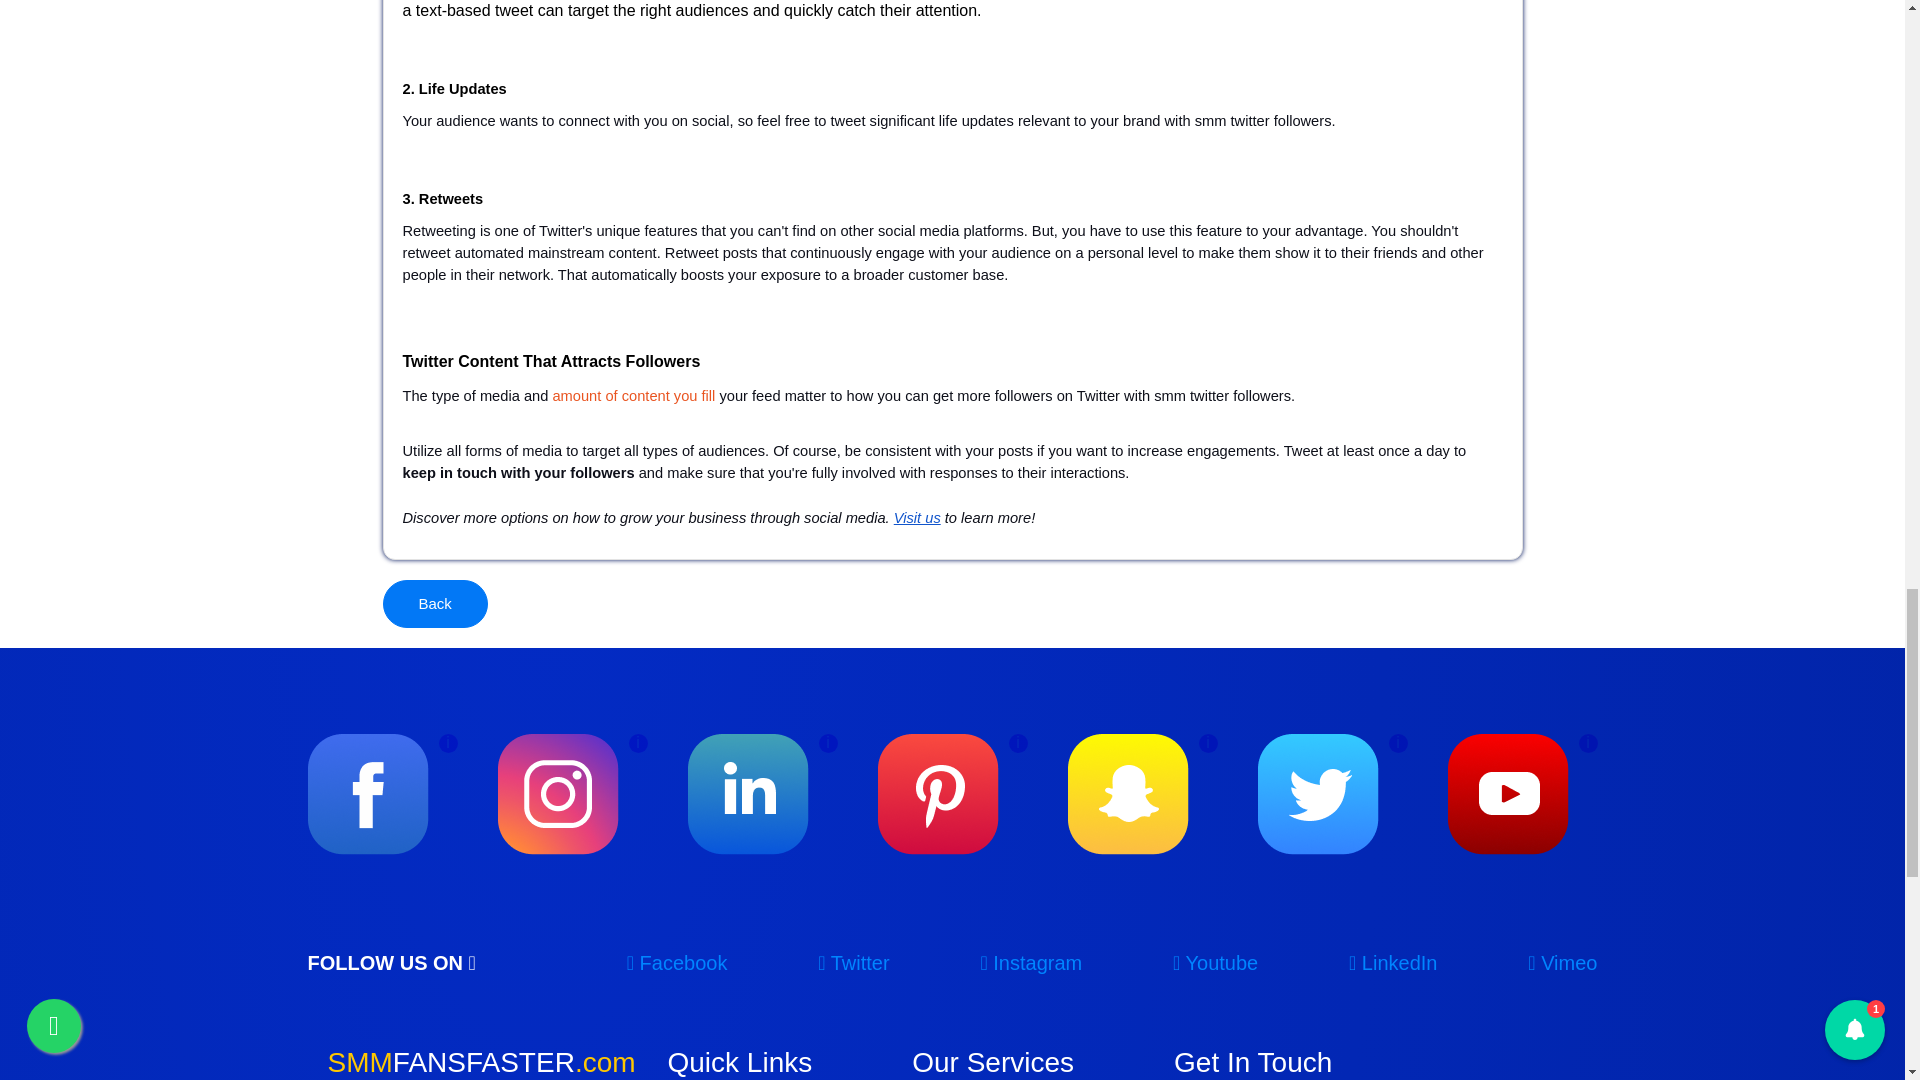  What do you see at coordinates (677, 964) in the screenshot?
I see `Facebook` at bounding box center [677, 964].